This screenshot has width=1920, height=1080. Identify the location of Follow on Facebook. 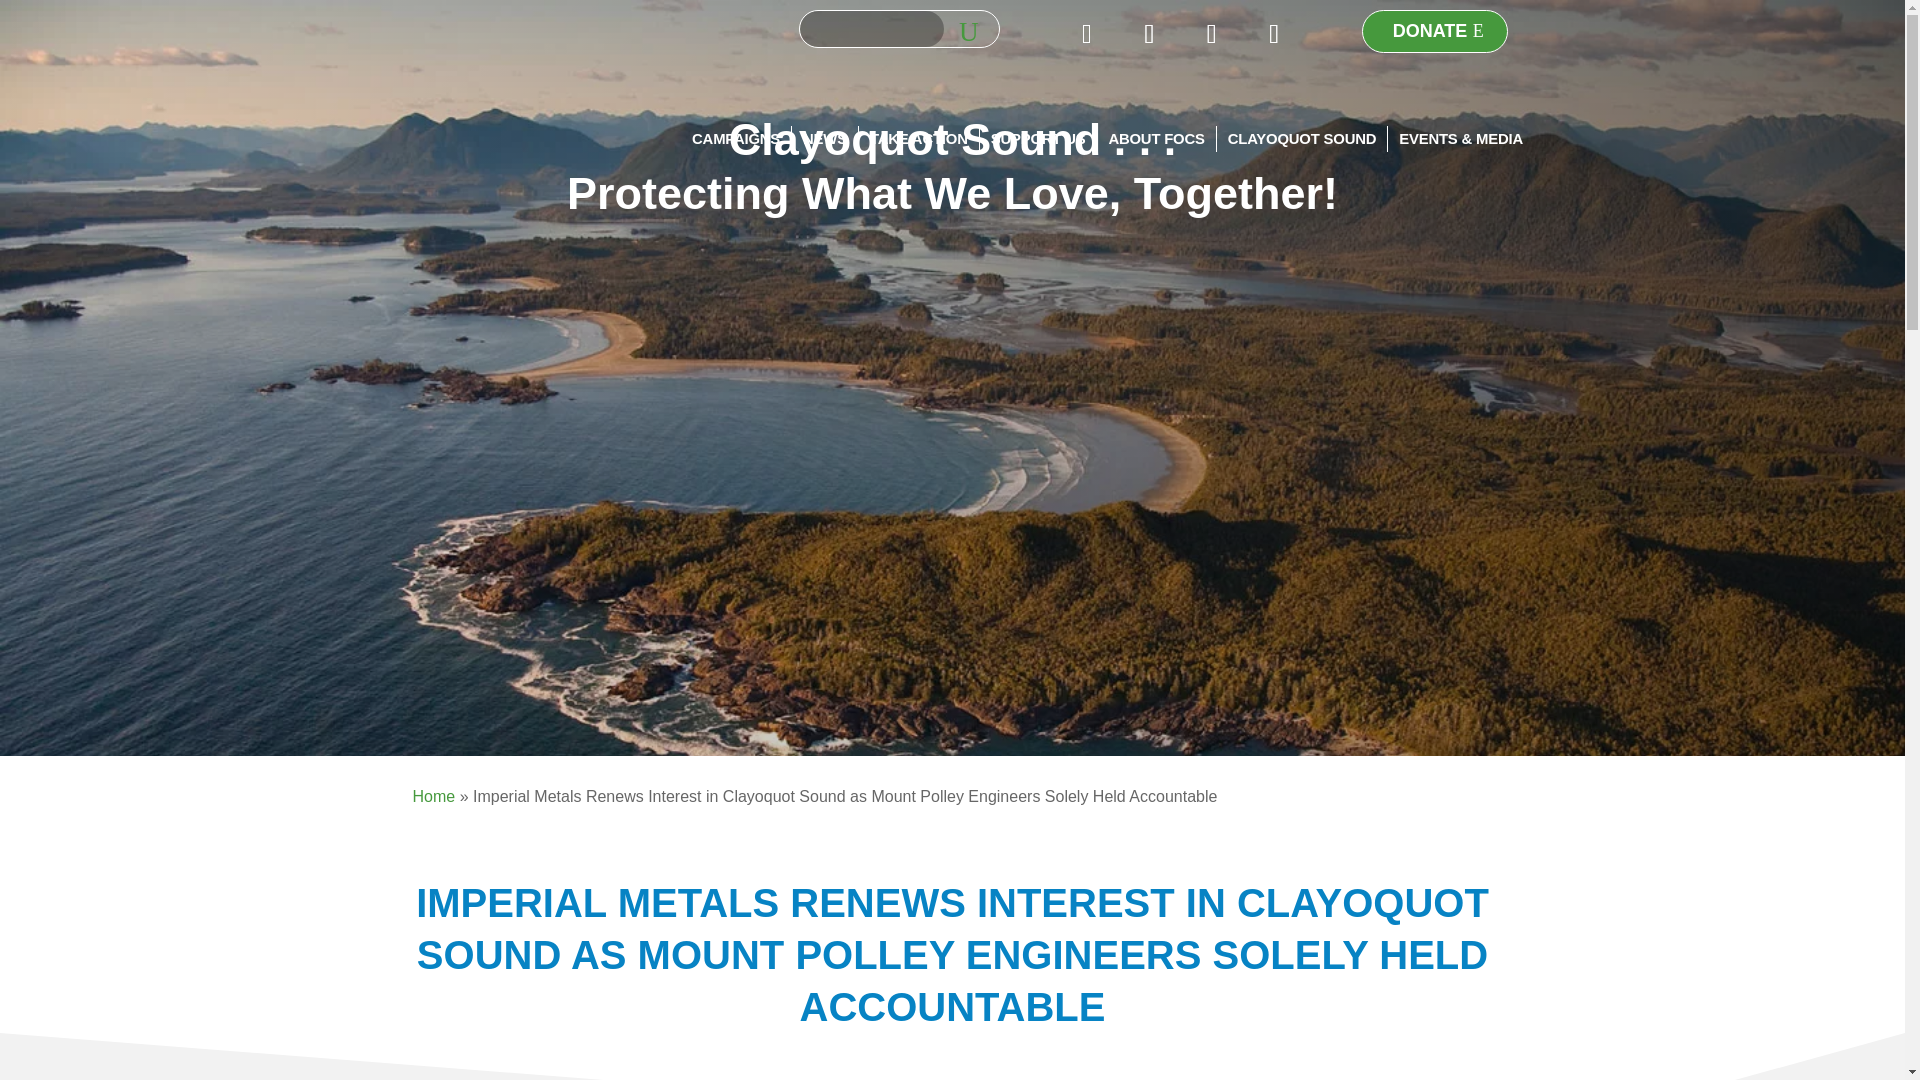
(1086, 33).